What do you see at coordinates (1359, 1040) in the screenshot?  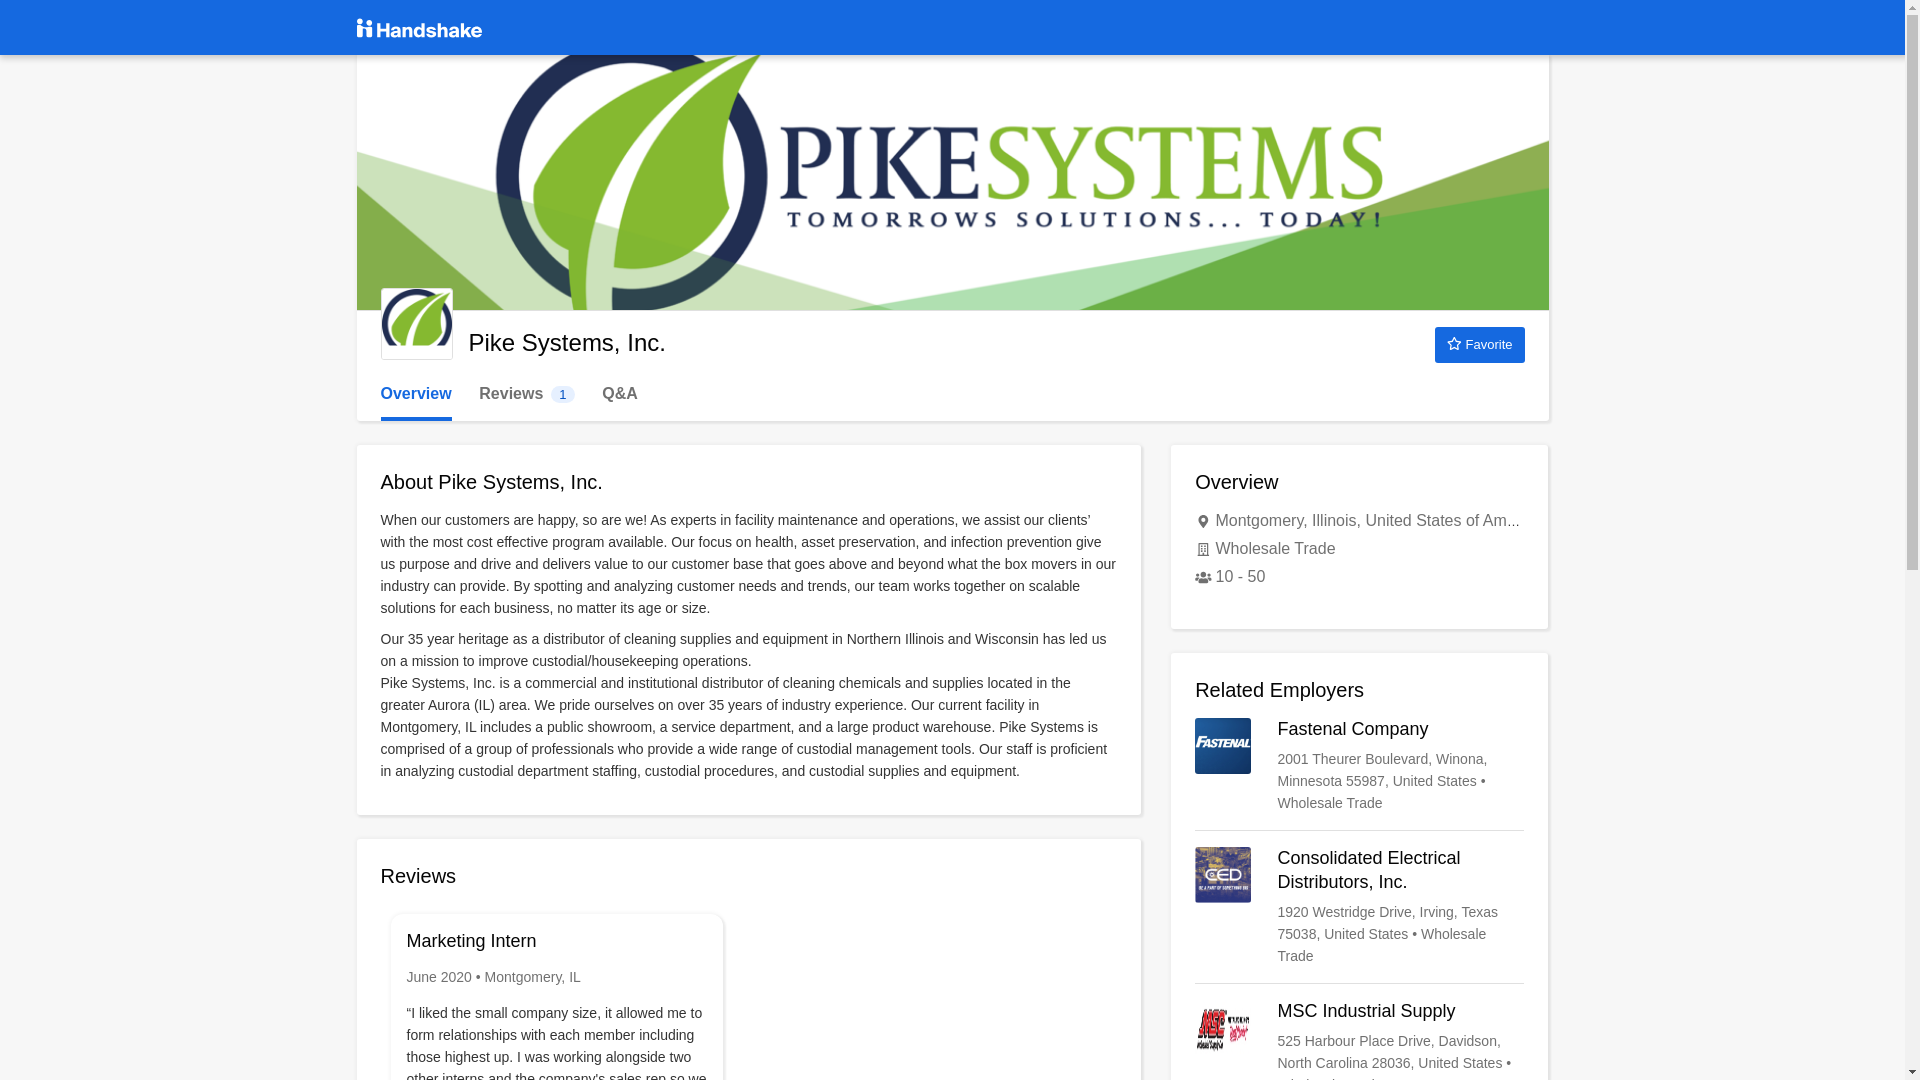 I see `MSC Industrial Supply` at bounding box center [1359, 1040].